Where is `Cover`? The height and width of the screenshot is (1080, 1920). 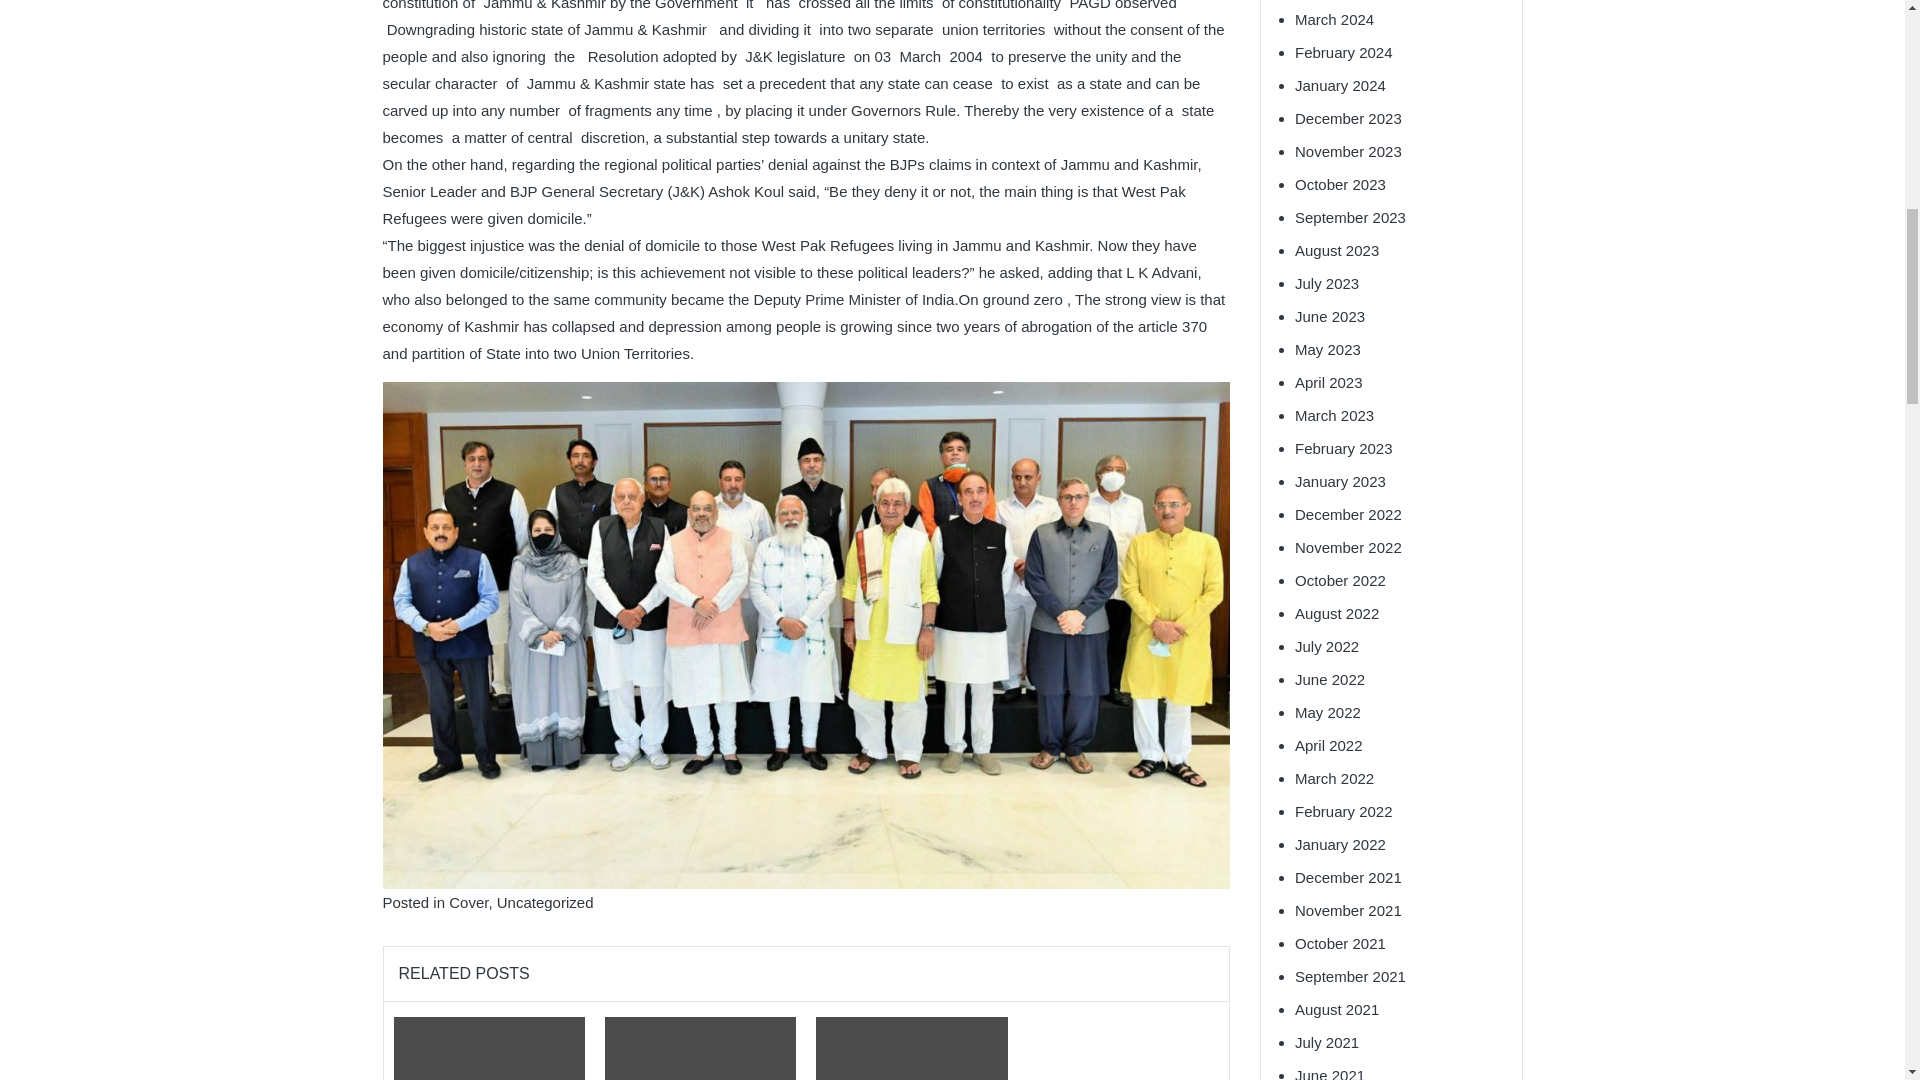 Cover is located at coordinates (468, 902).